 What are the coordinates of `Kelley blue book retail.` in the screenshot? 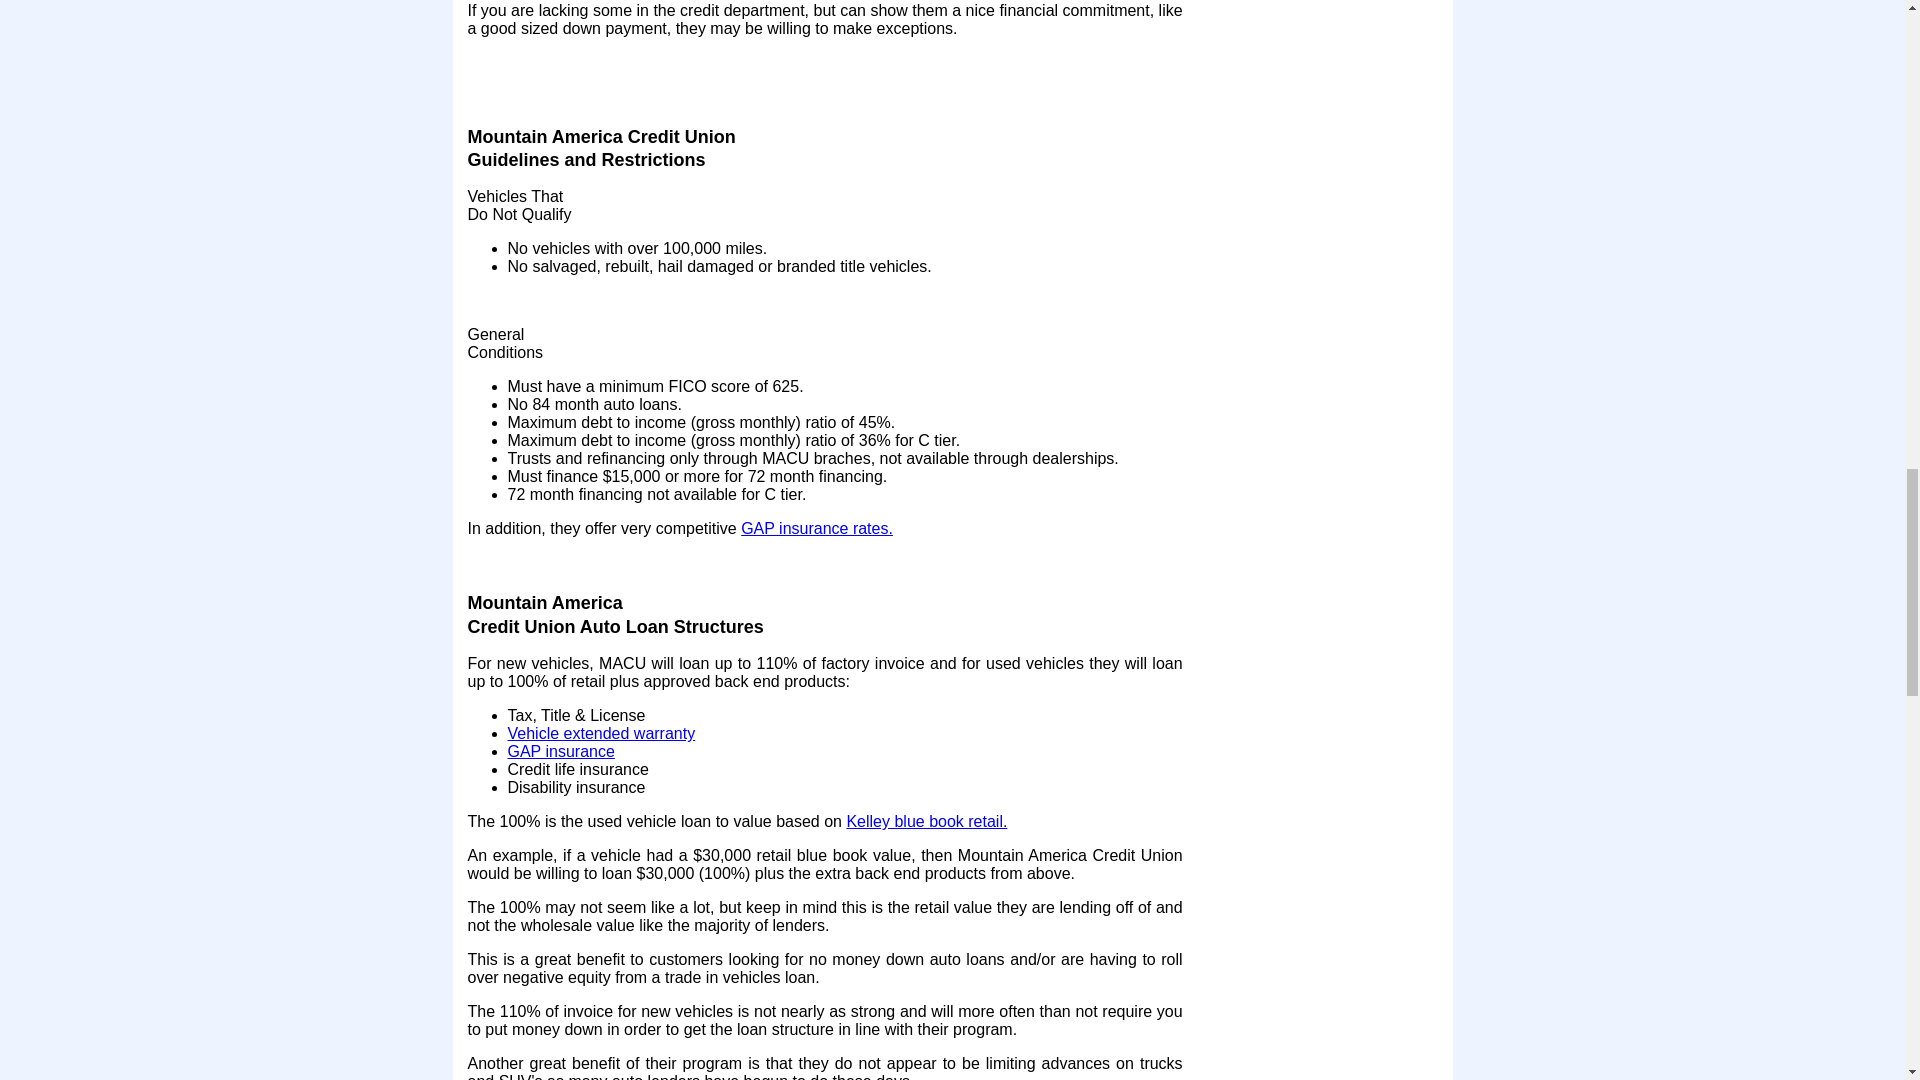 It's located at (926, 822).